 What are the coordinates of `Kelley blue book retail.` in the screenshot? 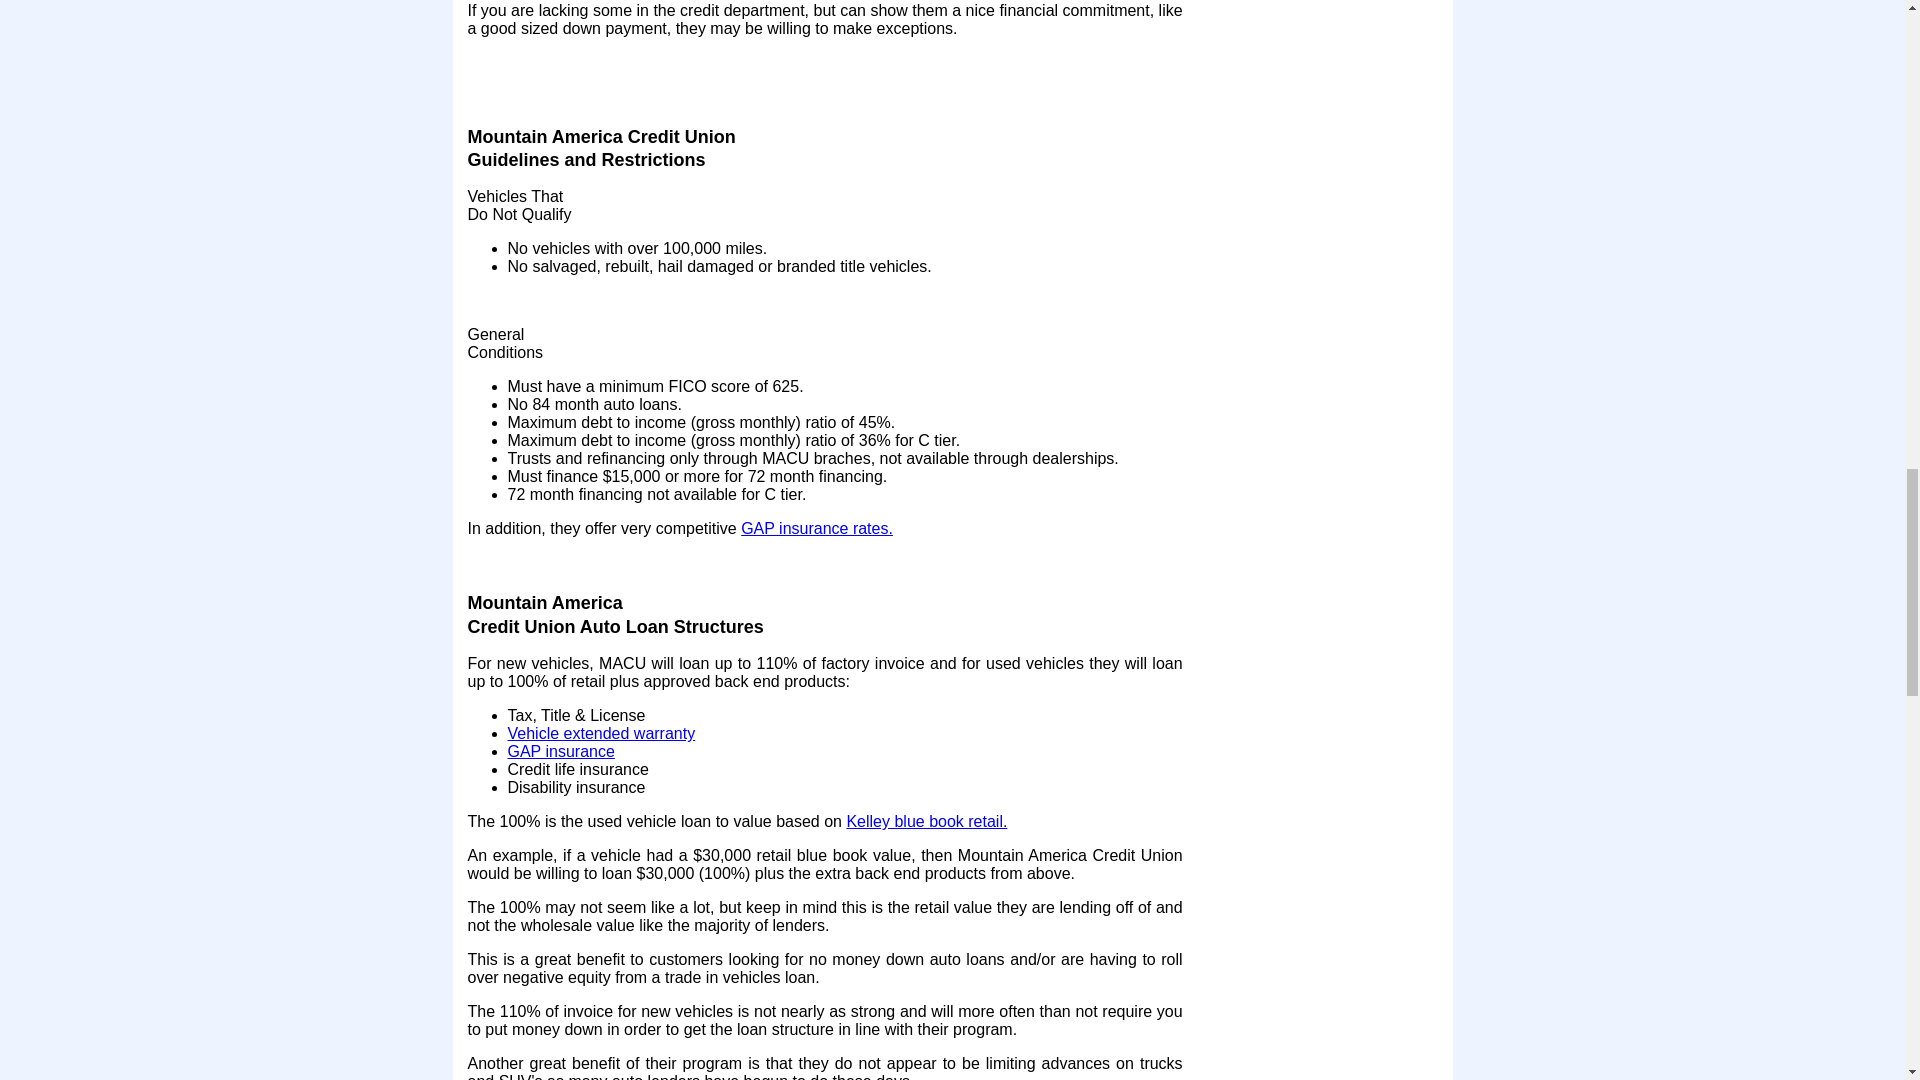 It's located at (926, 822).